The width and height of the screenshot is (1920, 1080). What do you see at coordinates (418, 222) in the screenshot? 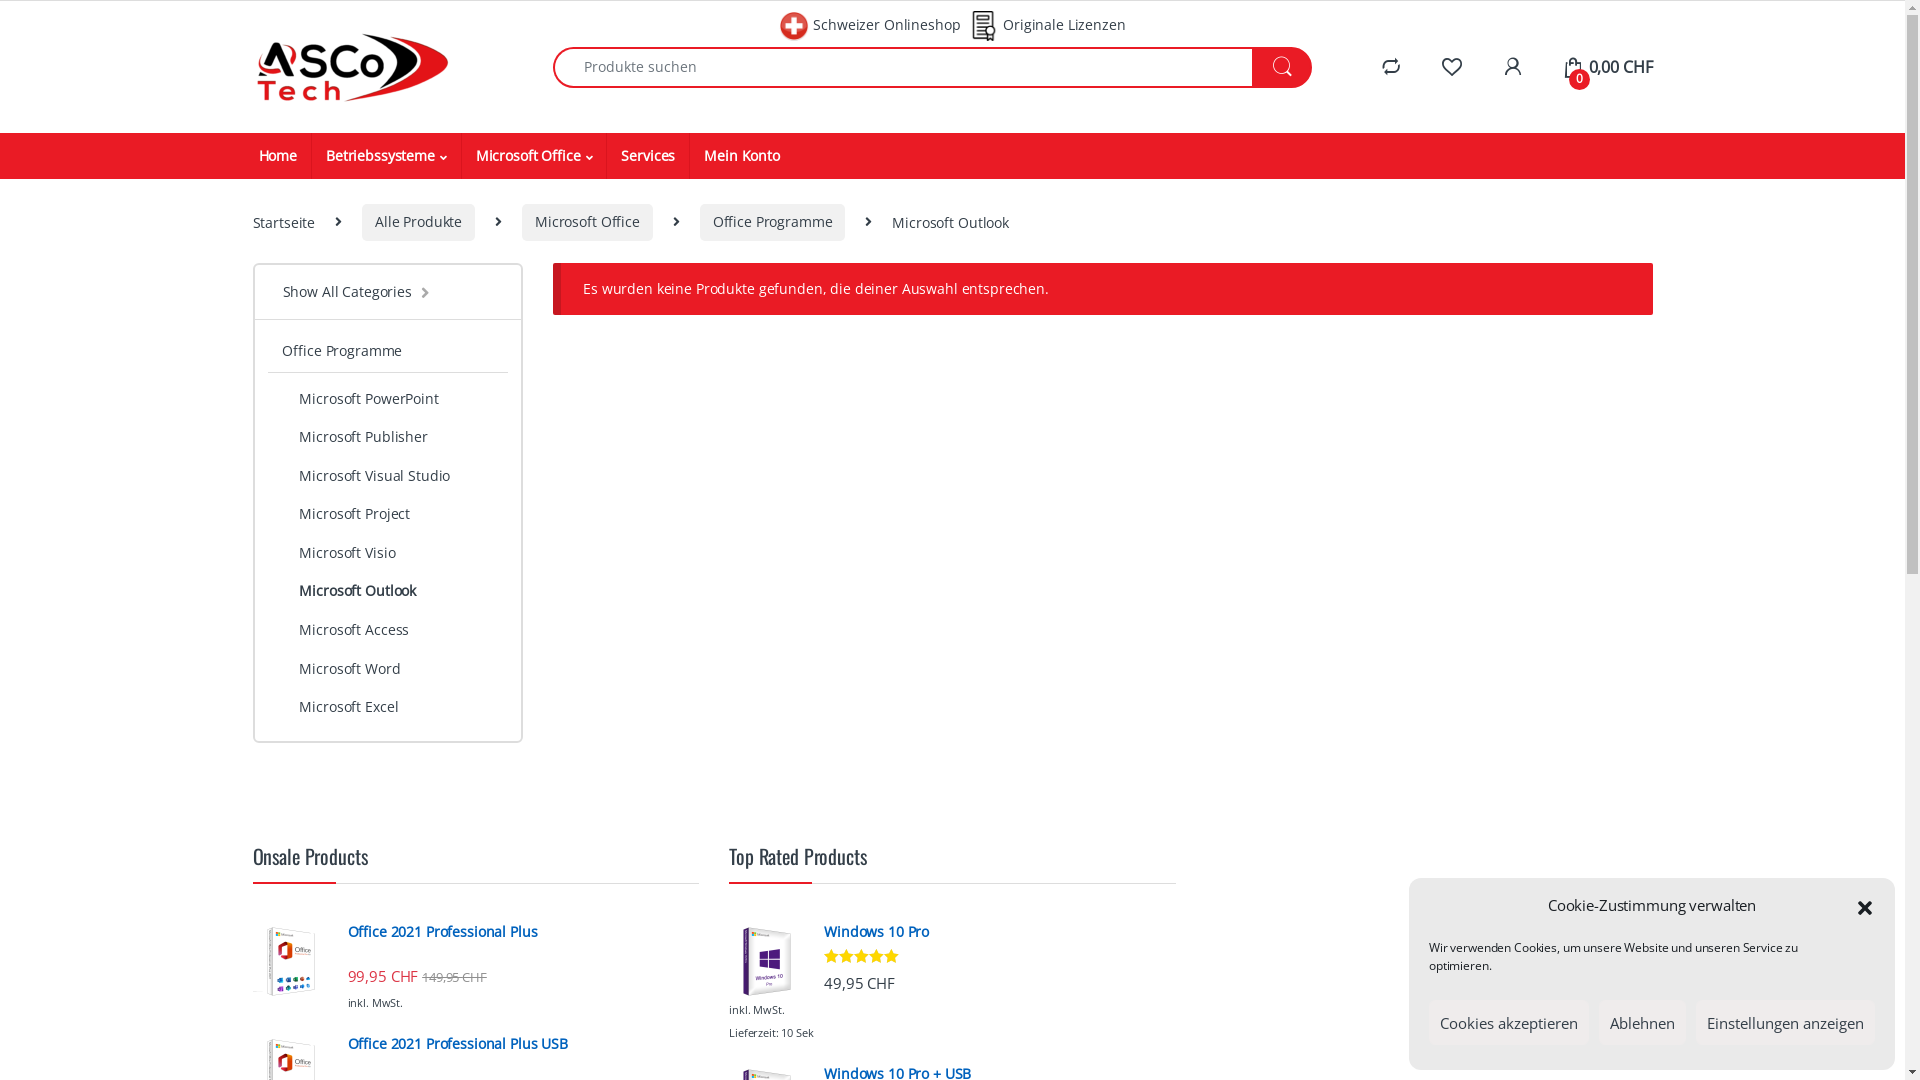
I see `Alle Produkte` at bounding box center [418, 222].